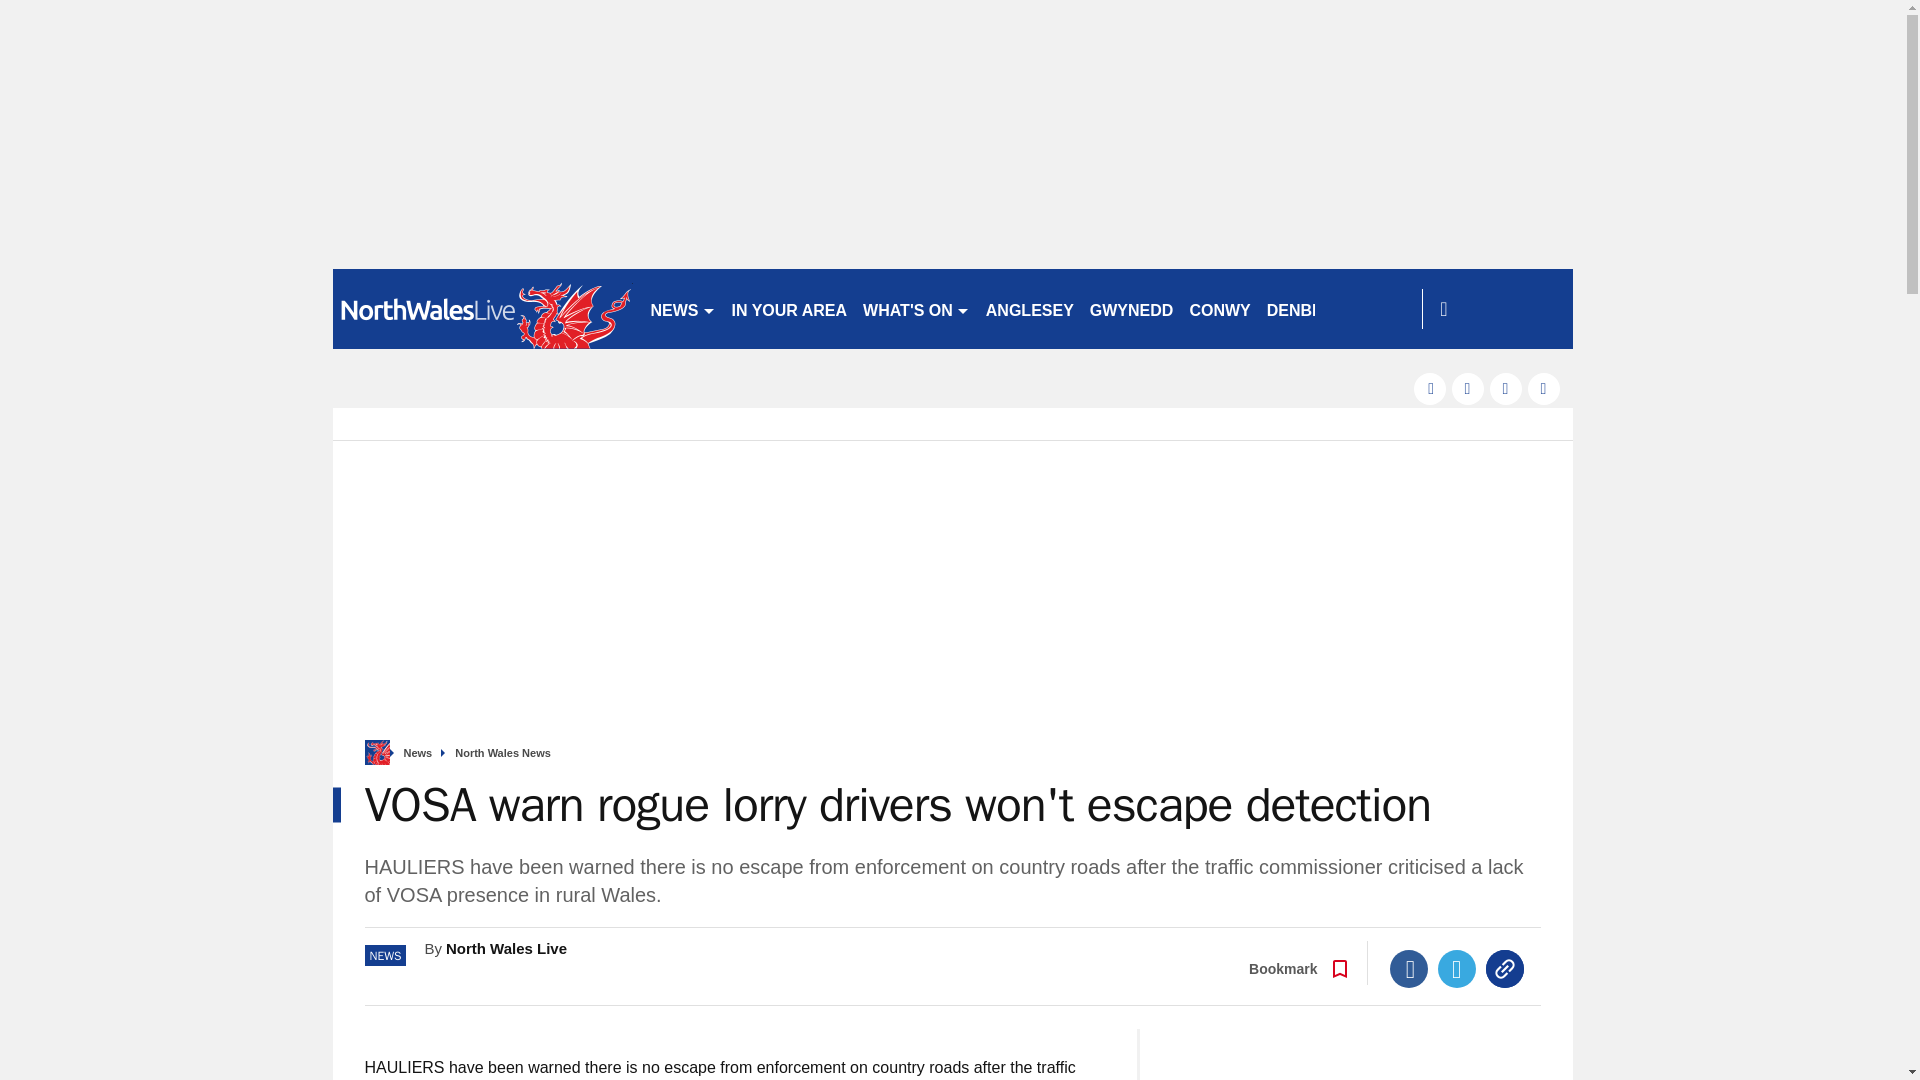 The height and width of the screenshot is (1080, 1920). I want to click on instagram, so click(1544, 388).